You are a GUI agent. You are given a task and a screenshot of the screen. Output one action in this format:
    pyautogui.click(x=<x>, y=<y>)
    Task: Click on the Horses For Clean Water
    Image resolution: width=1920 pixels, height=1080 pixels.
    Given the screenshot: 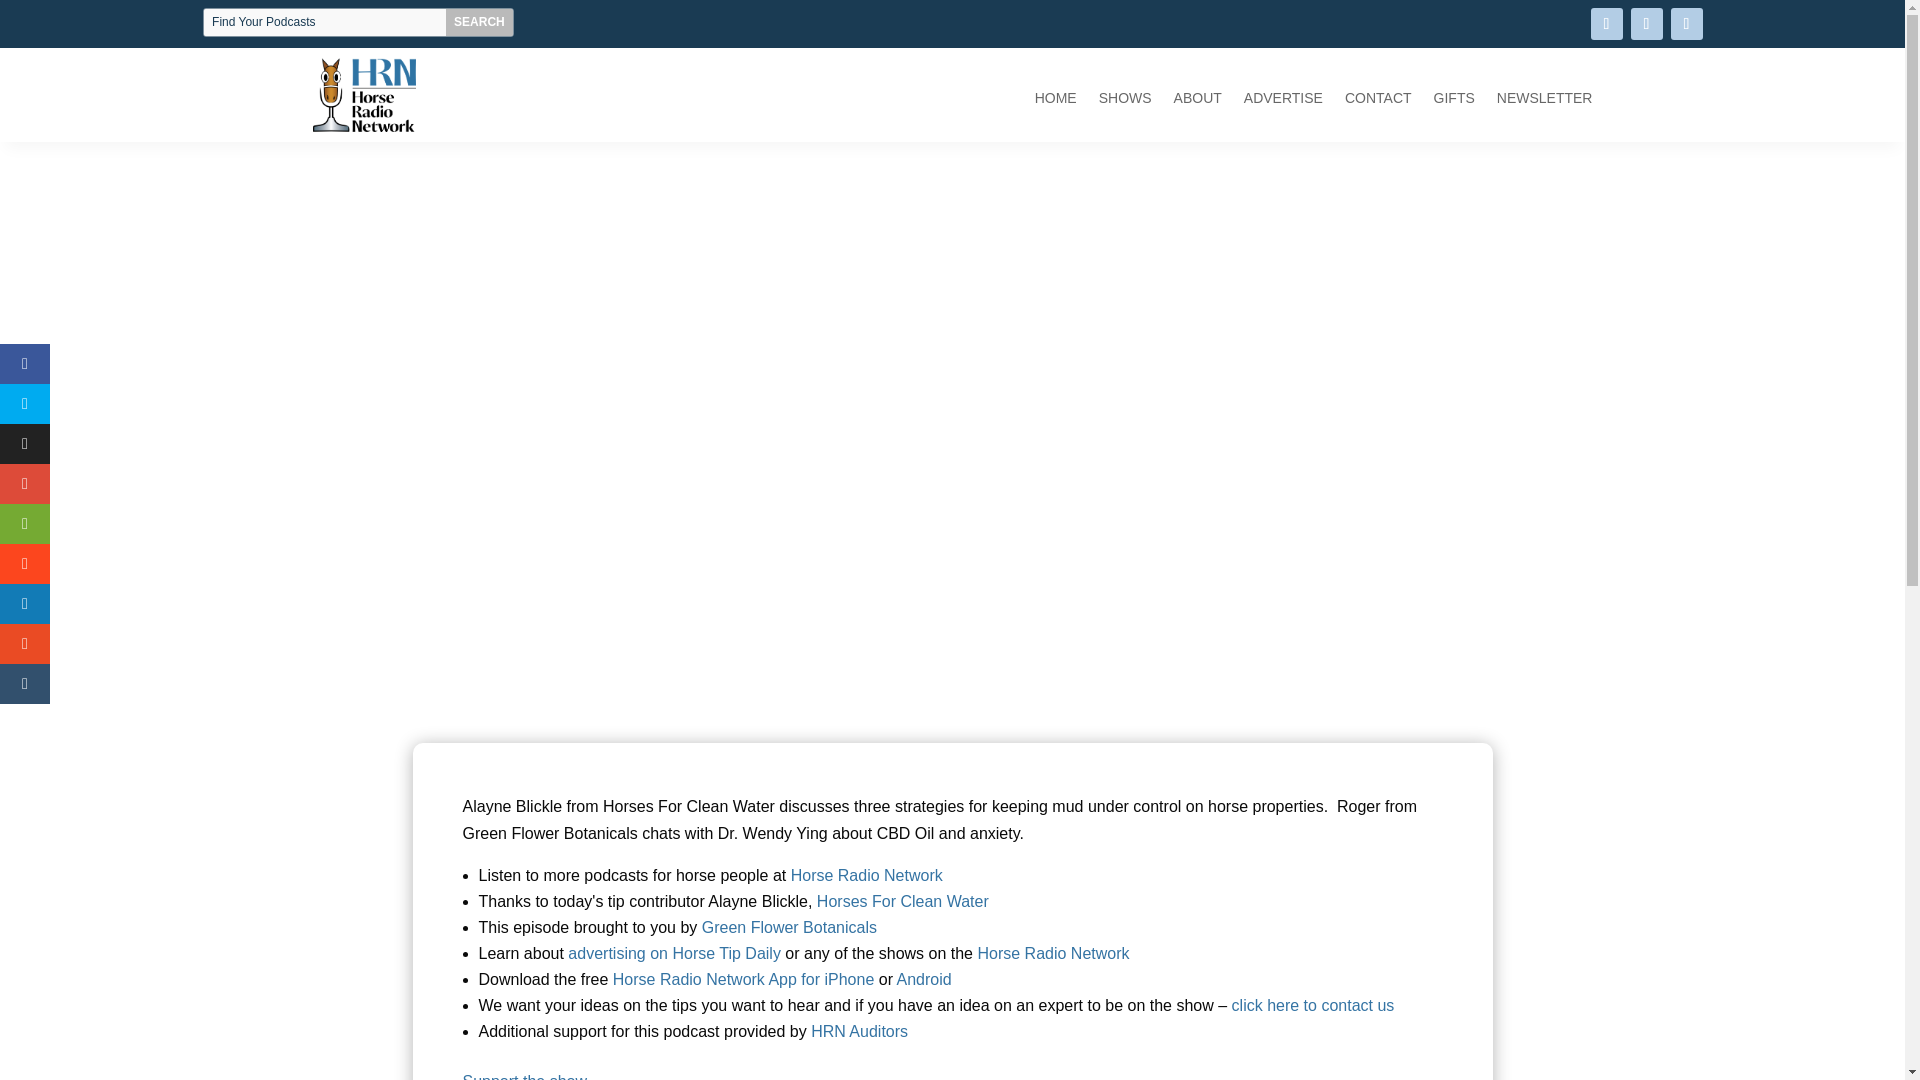 What is the action you would take?
    pyautogui.click(x=902, y=902)
    